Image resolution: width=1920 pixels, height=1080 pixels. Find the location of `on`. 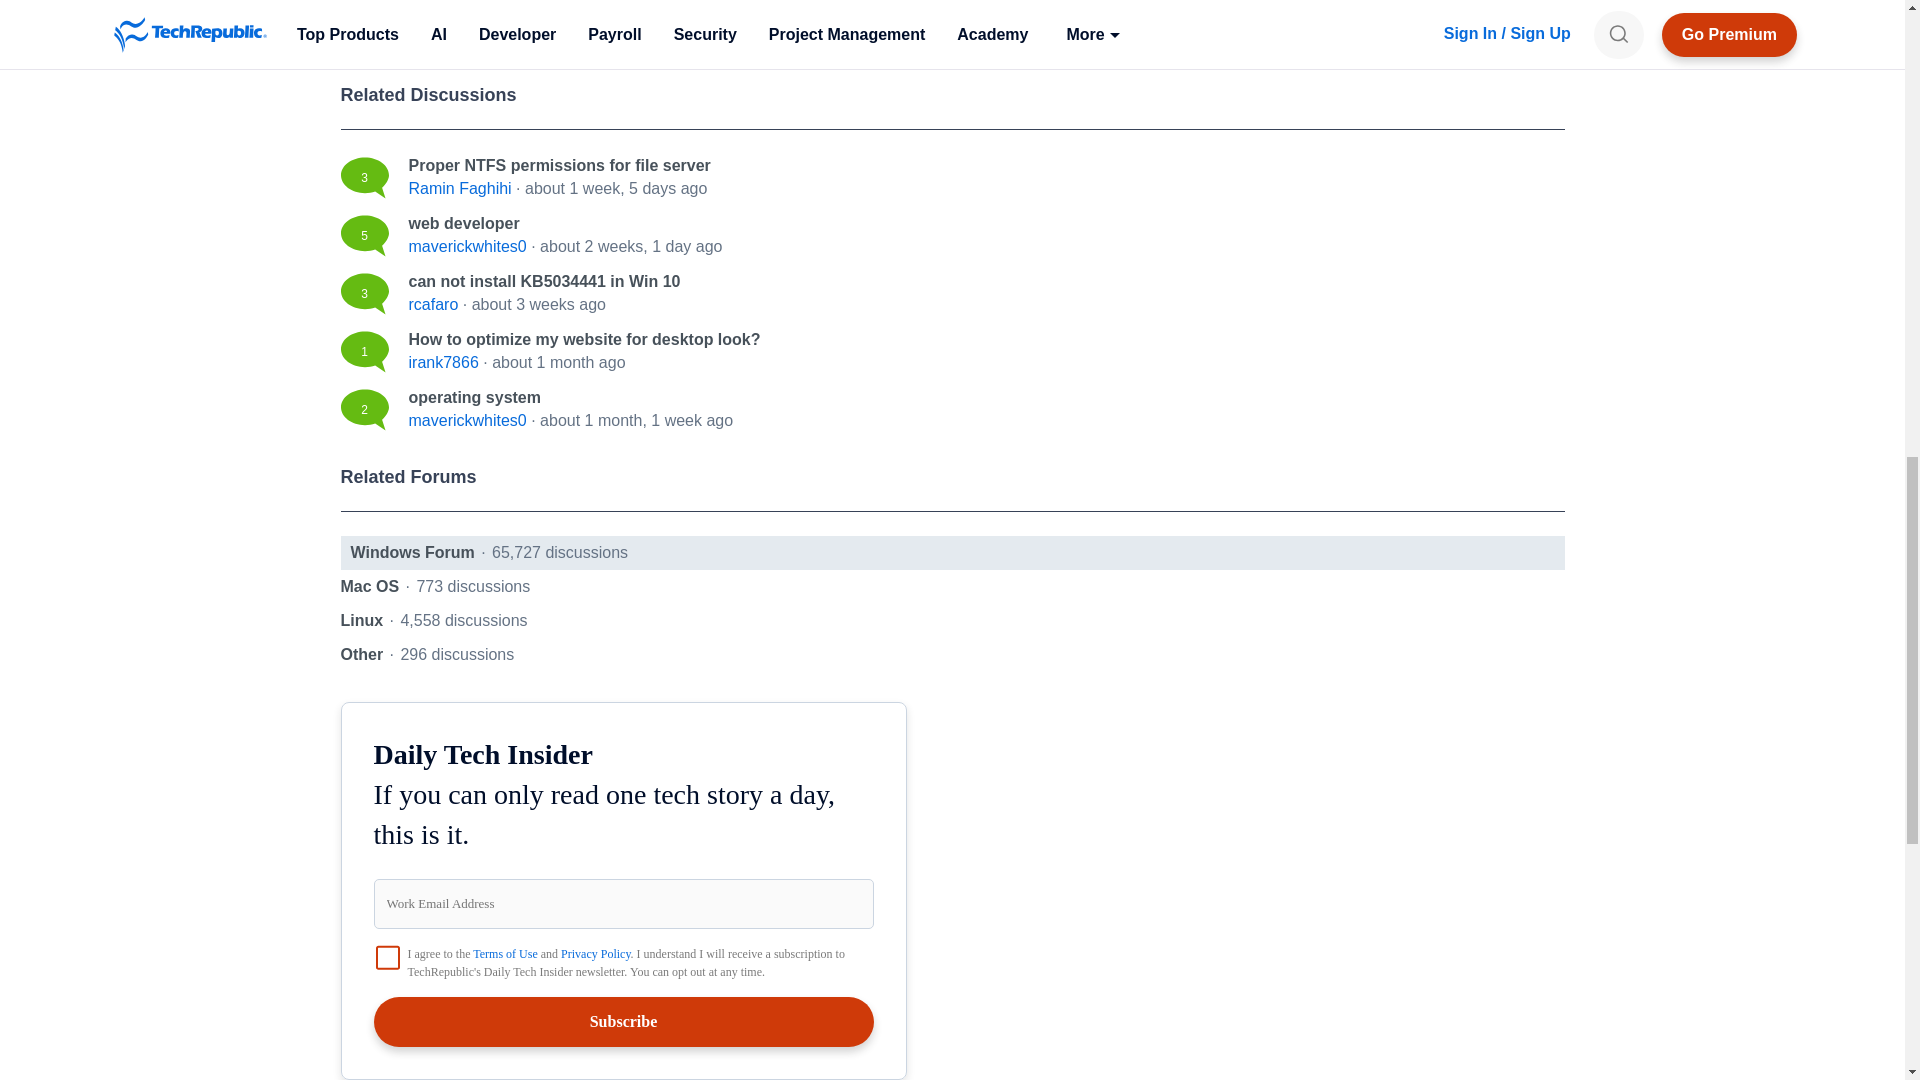

on is located at coordinates (388, 958).